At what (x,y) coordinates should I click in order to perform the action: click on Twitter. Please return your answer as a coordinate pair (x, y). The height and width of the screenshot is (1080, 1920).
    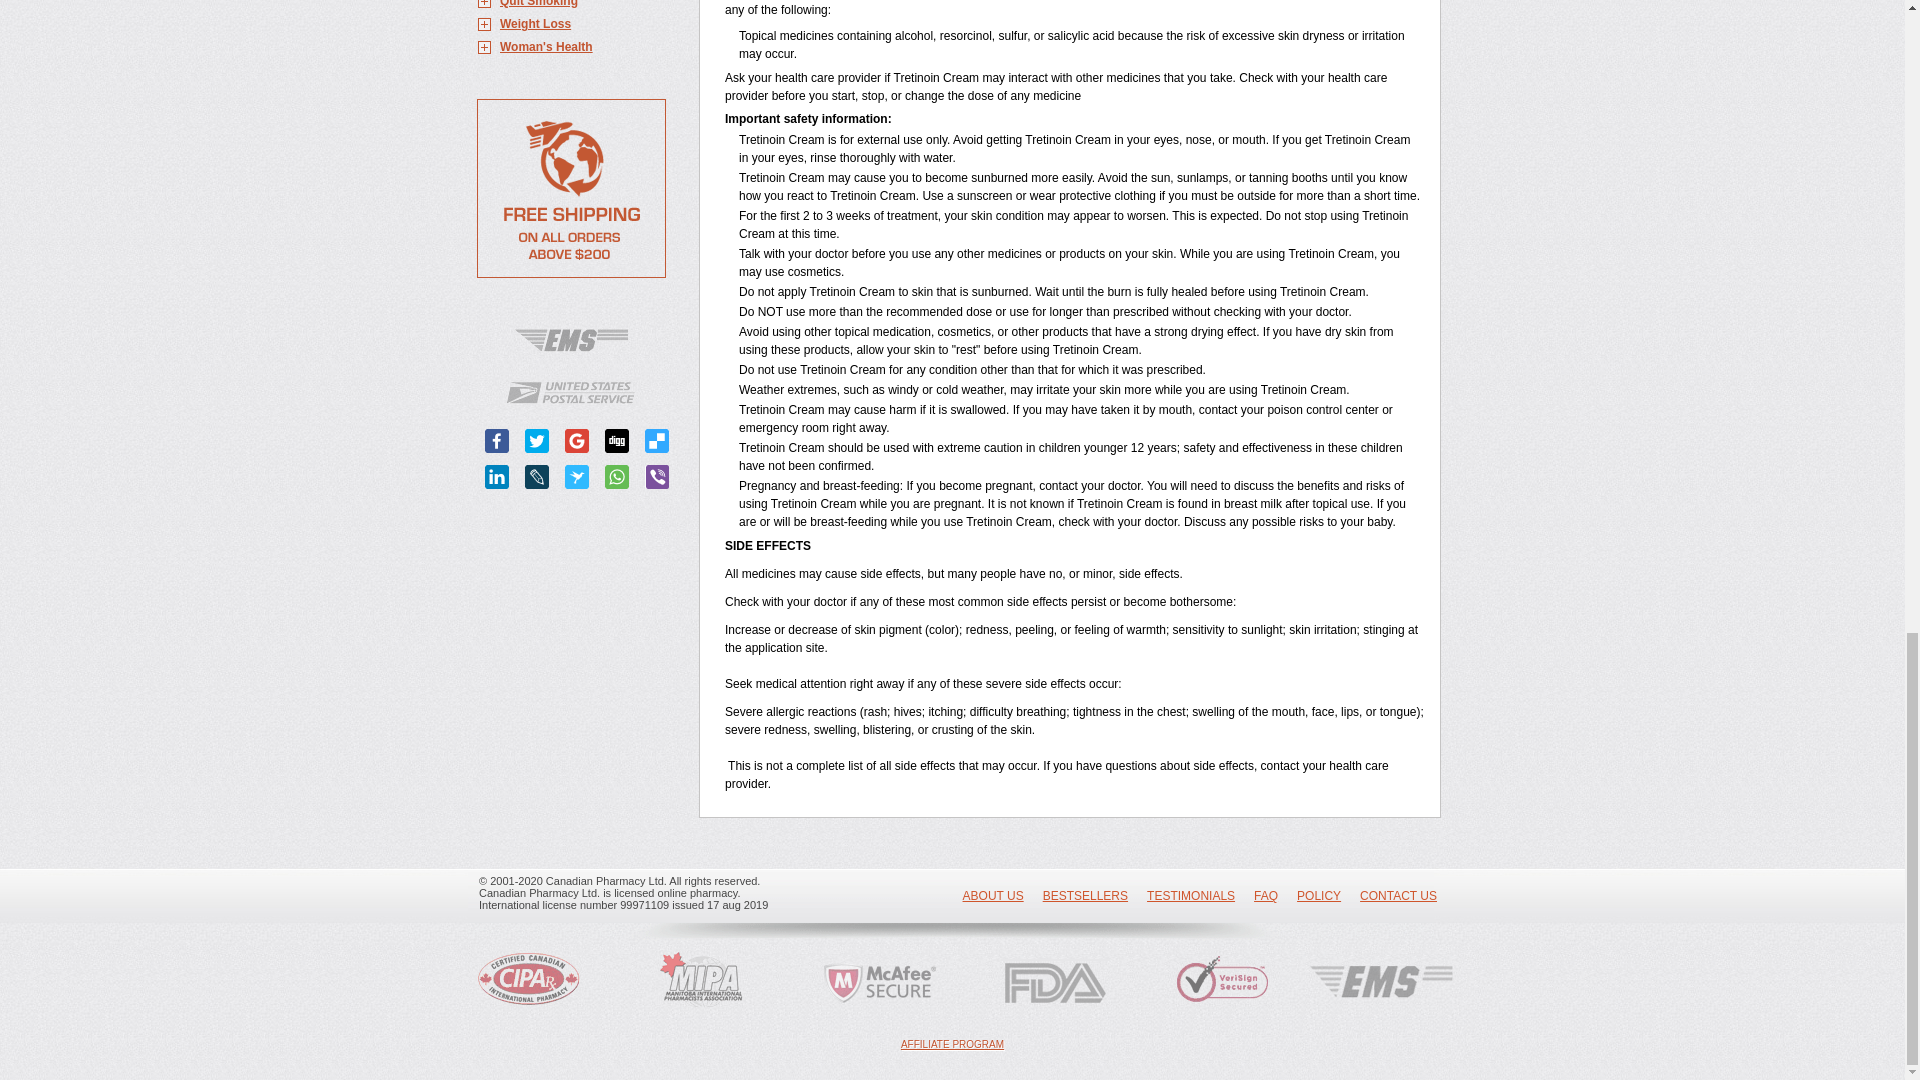
    Looking at the image, I should click on (536, 440).